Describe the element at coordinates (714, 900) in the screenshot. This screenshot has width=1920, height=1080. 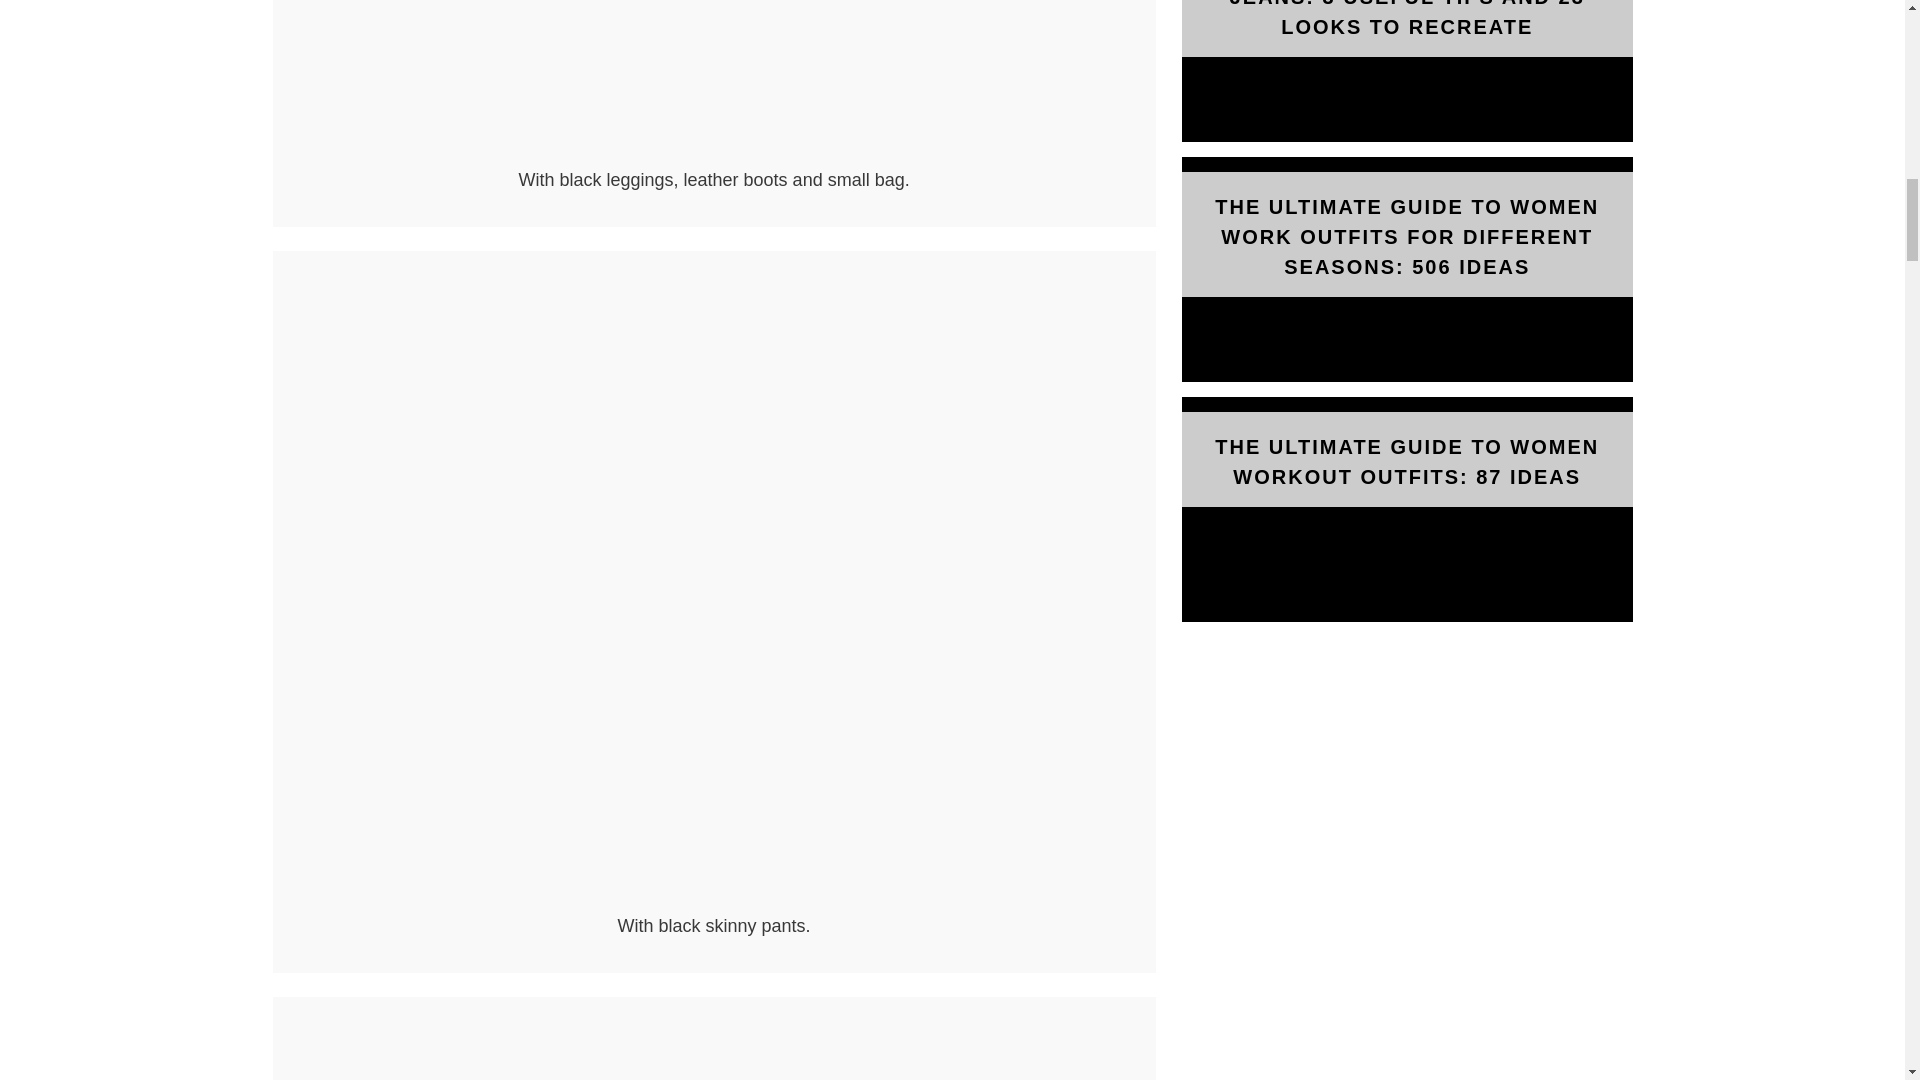
I see `With black skinny pants` at that location.